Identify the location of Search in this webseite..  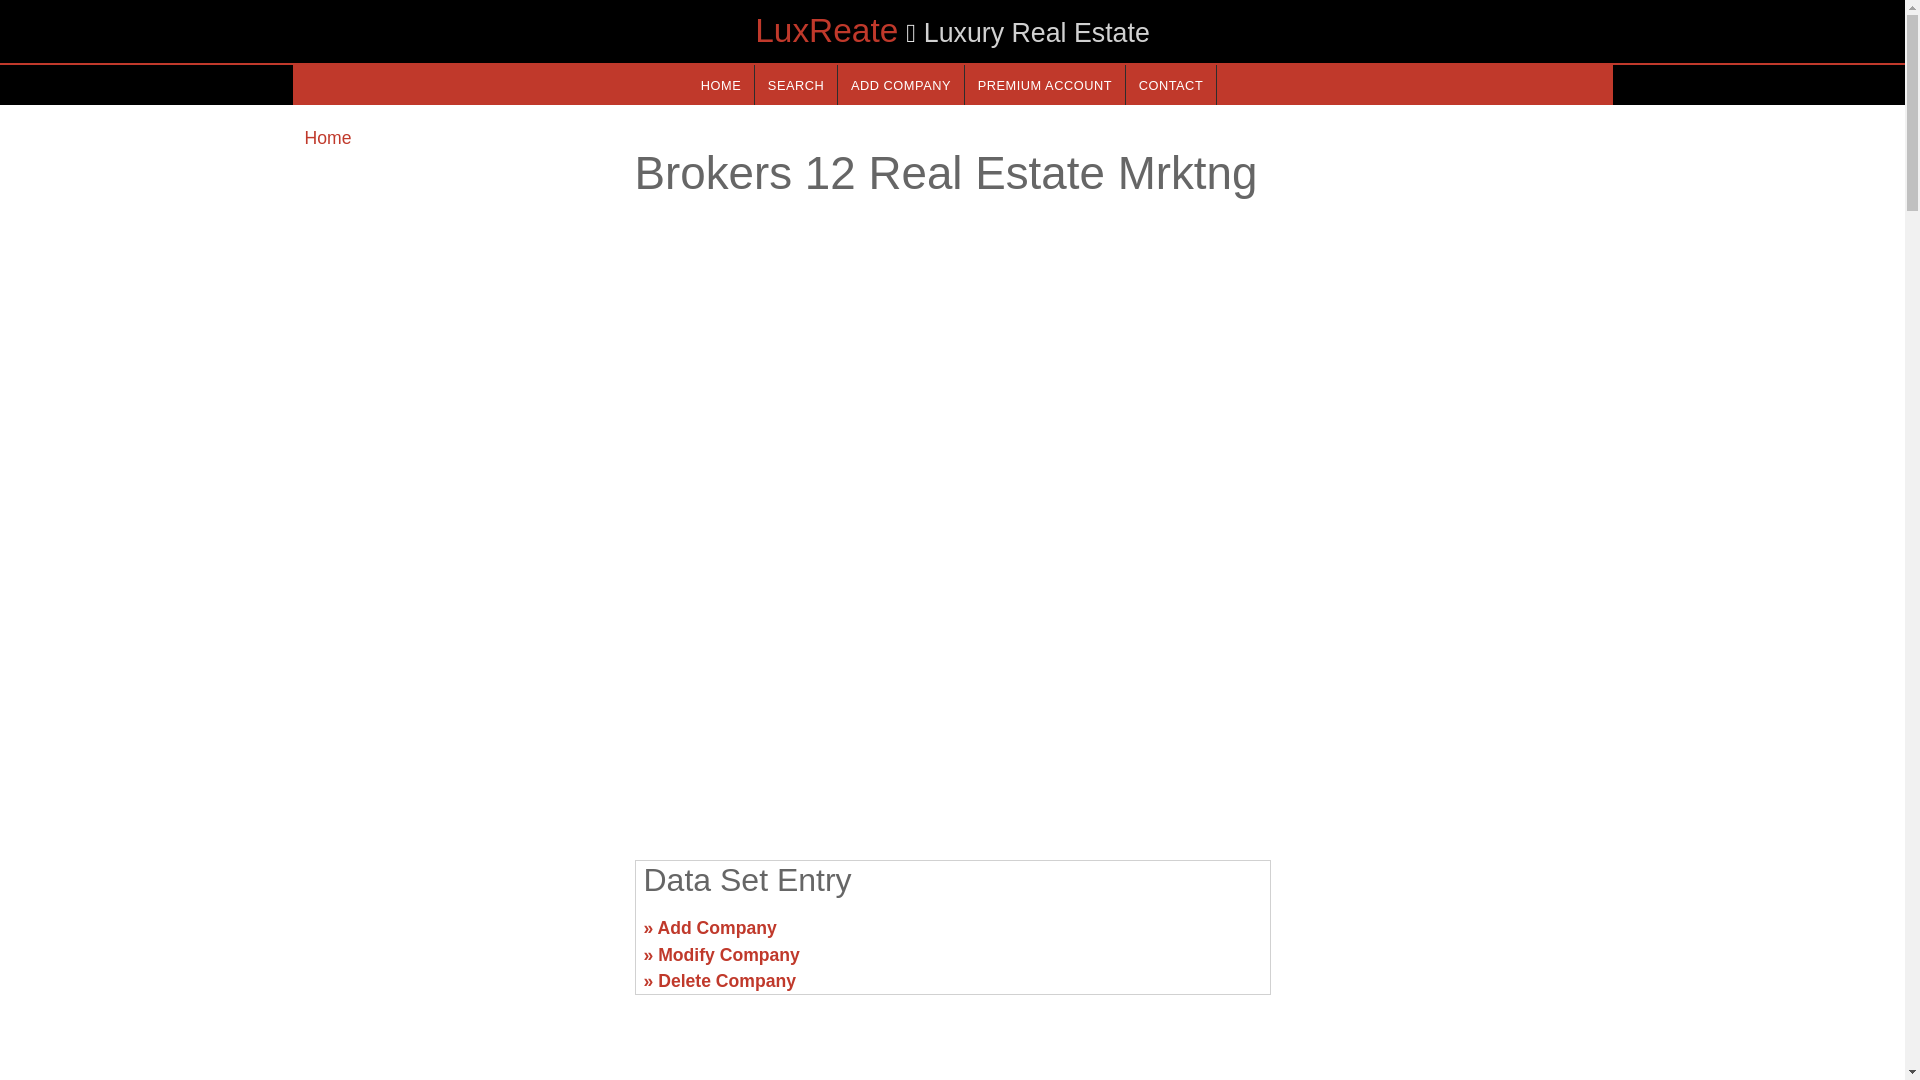
(796, 84).